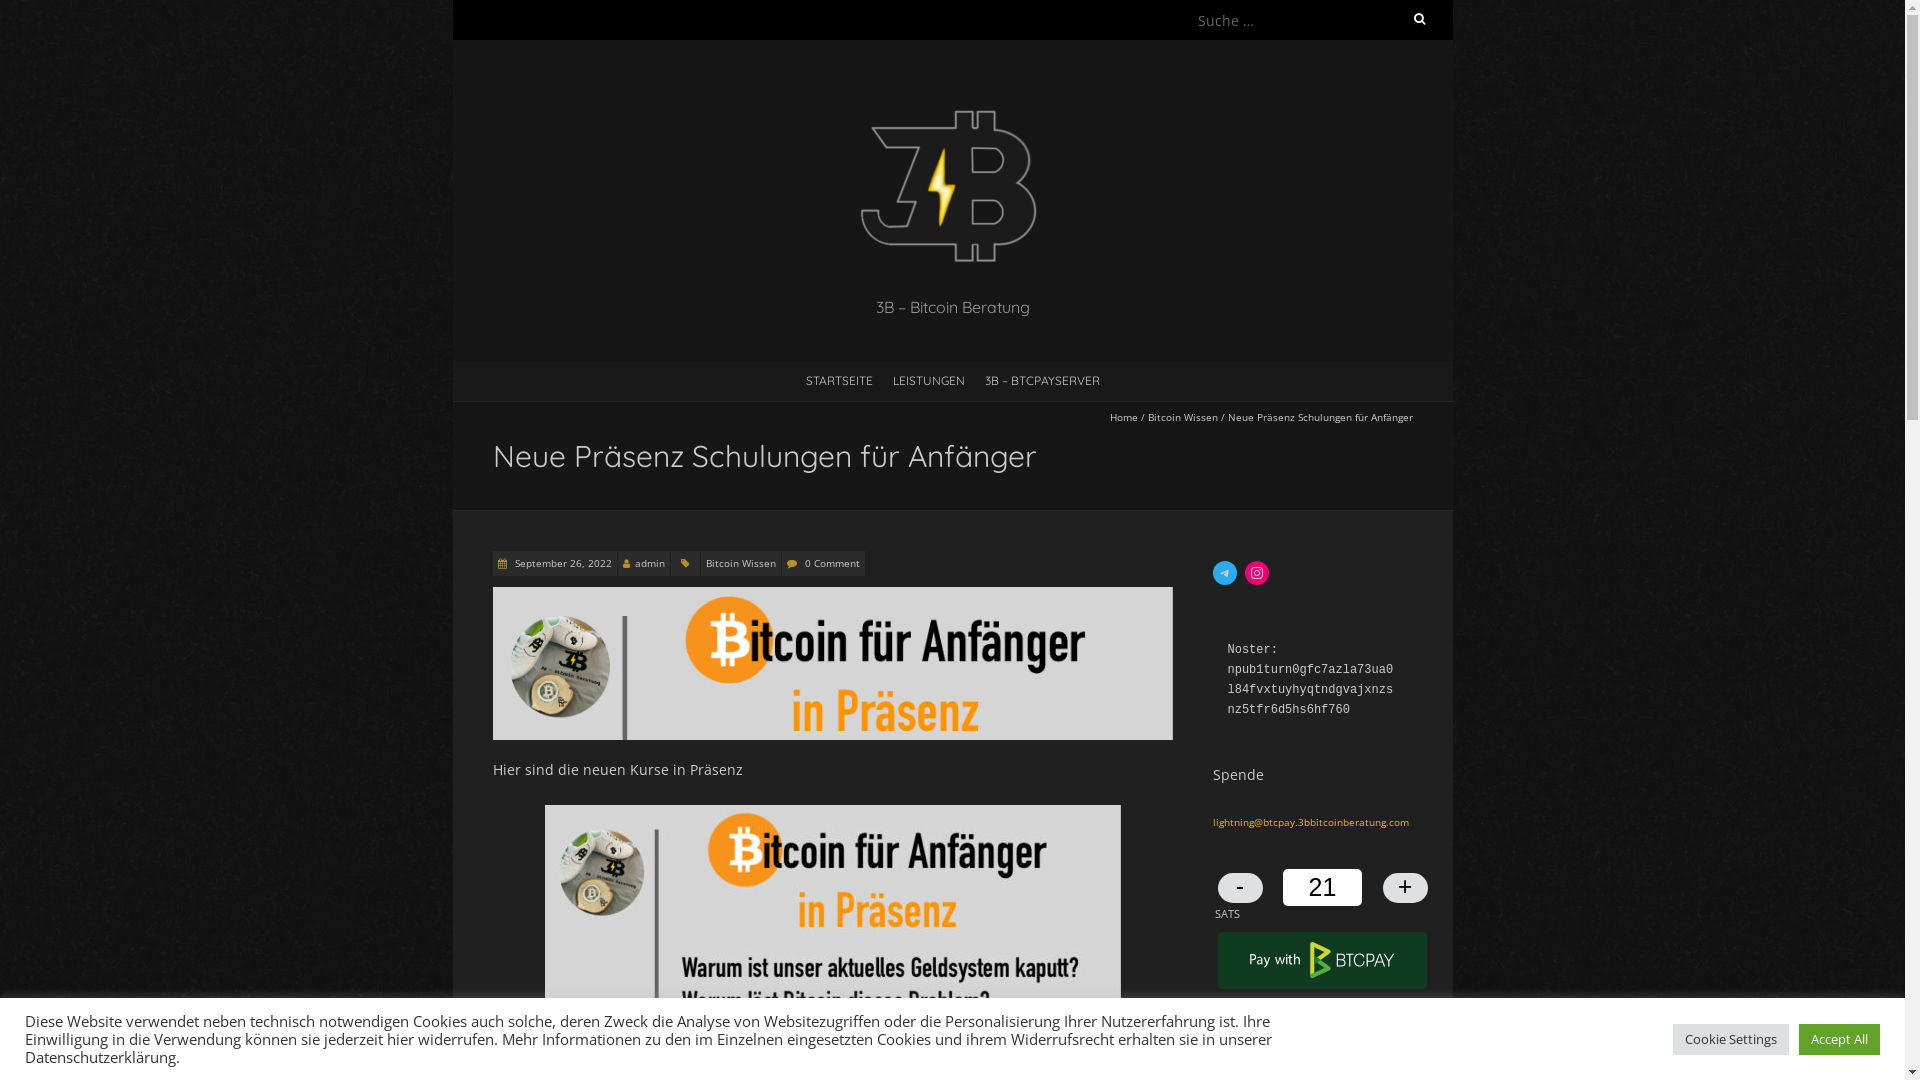 The image size is (1920, 1080). Describe the element at coordinates (1256, 573) in the screenshot. I see `Instagram` at that location.